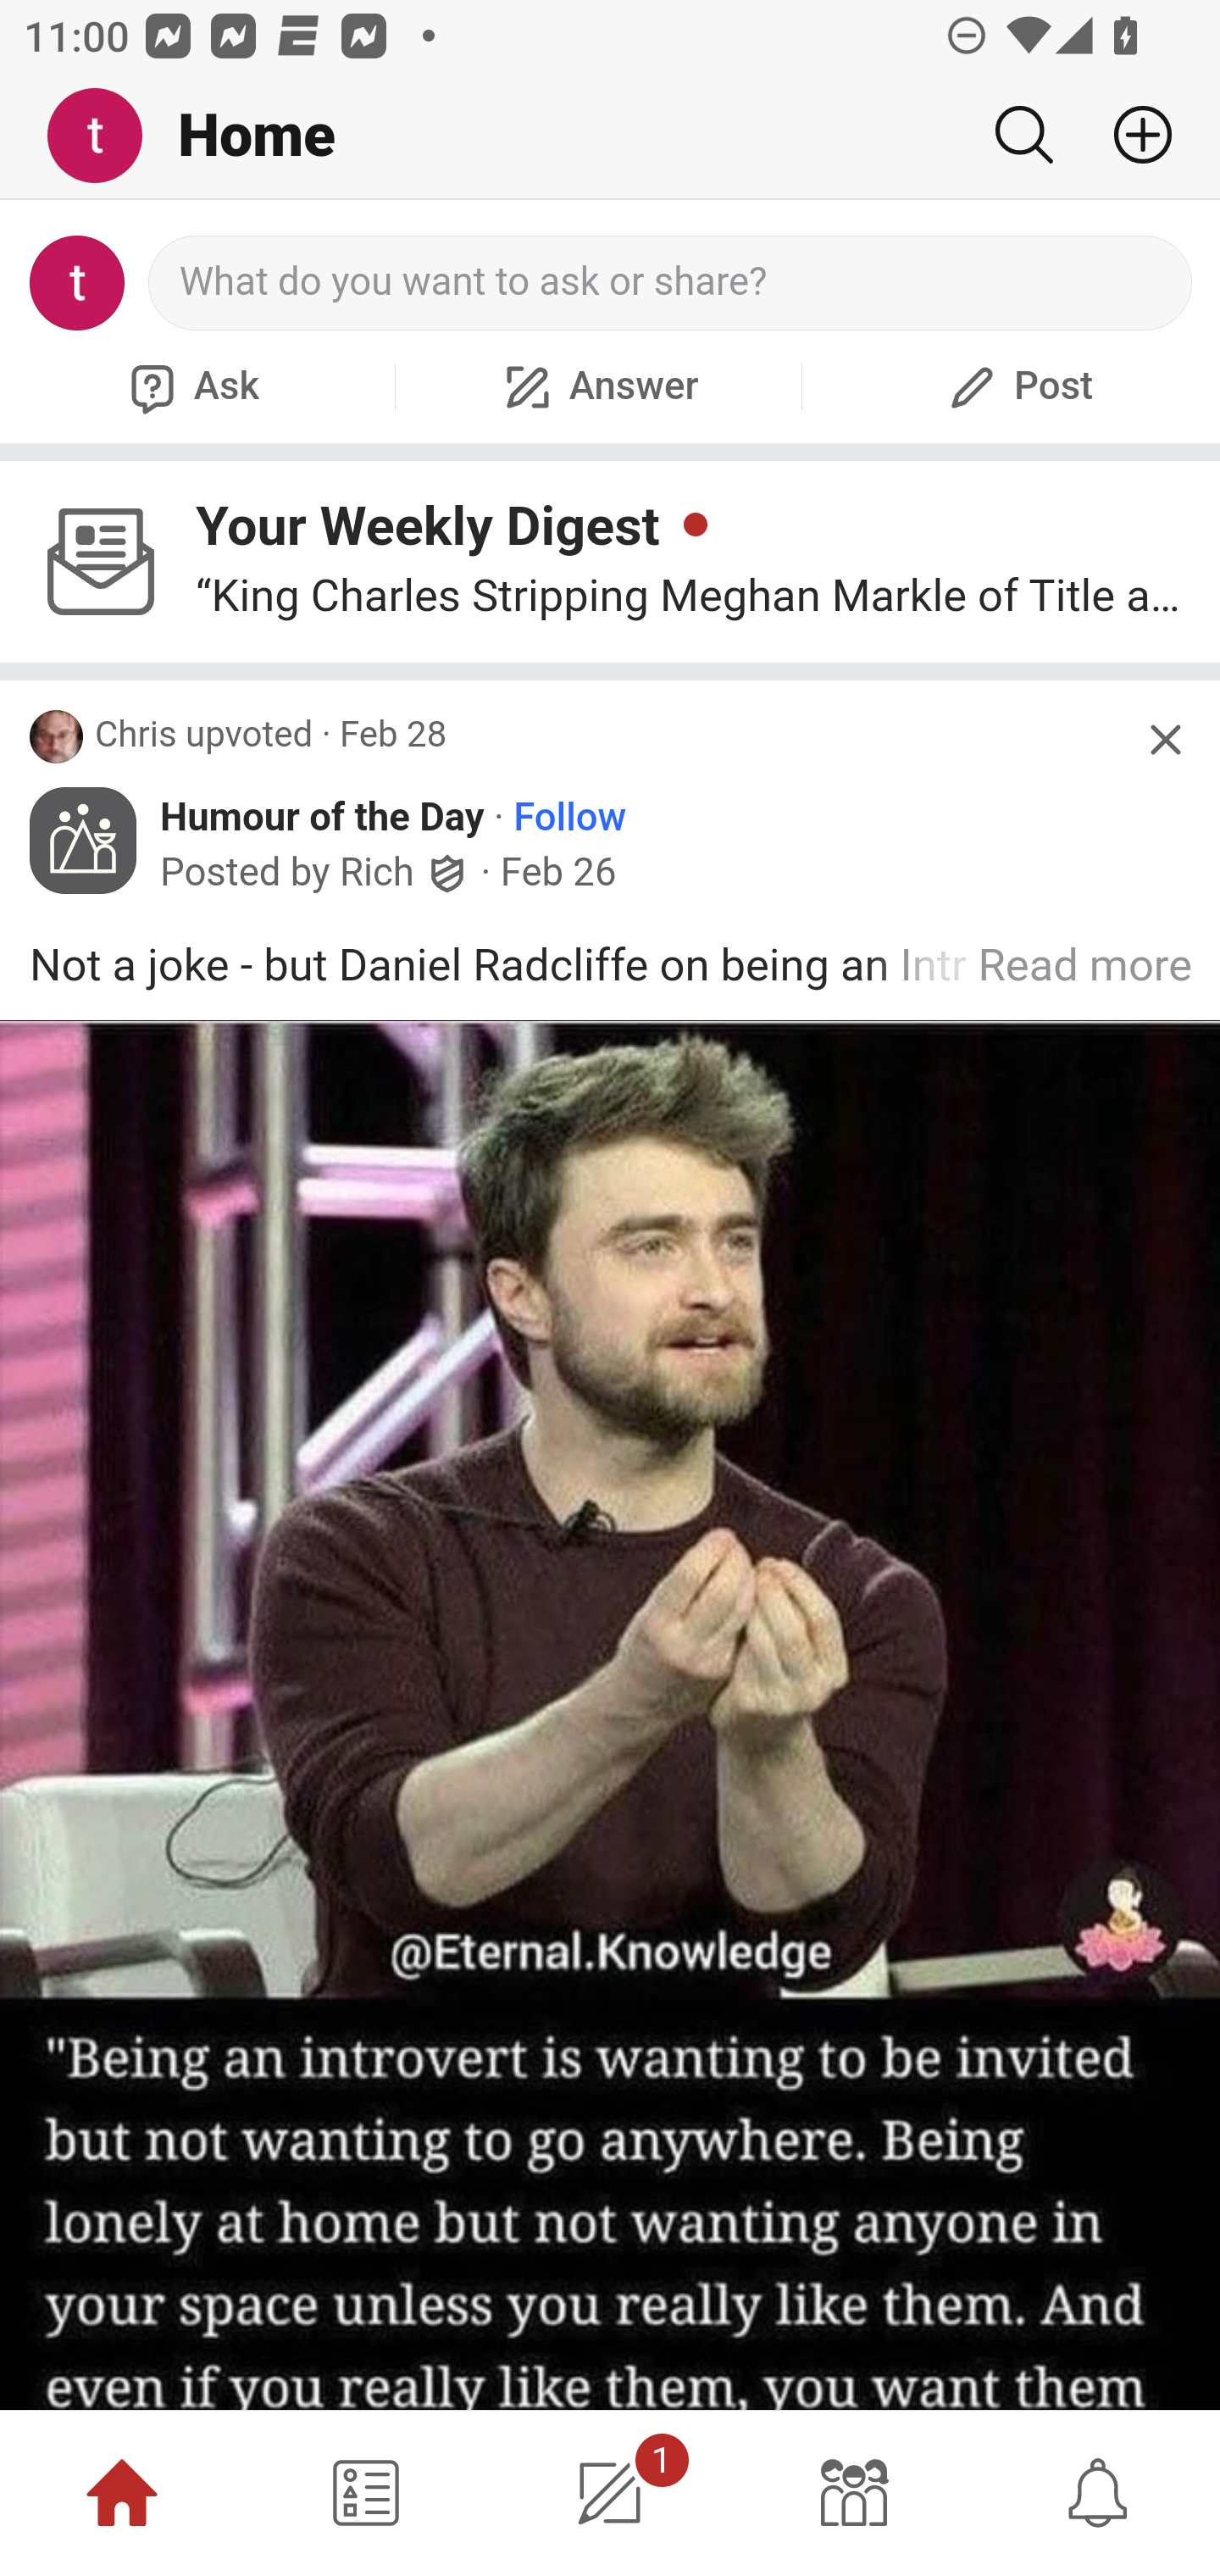  What do you see at coordinates (191, 386) in the screenshot?
I see `Ask` at bounding box center [191, 386].